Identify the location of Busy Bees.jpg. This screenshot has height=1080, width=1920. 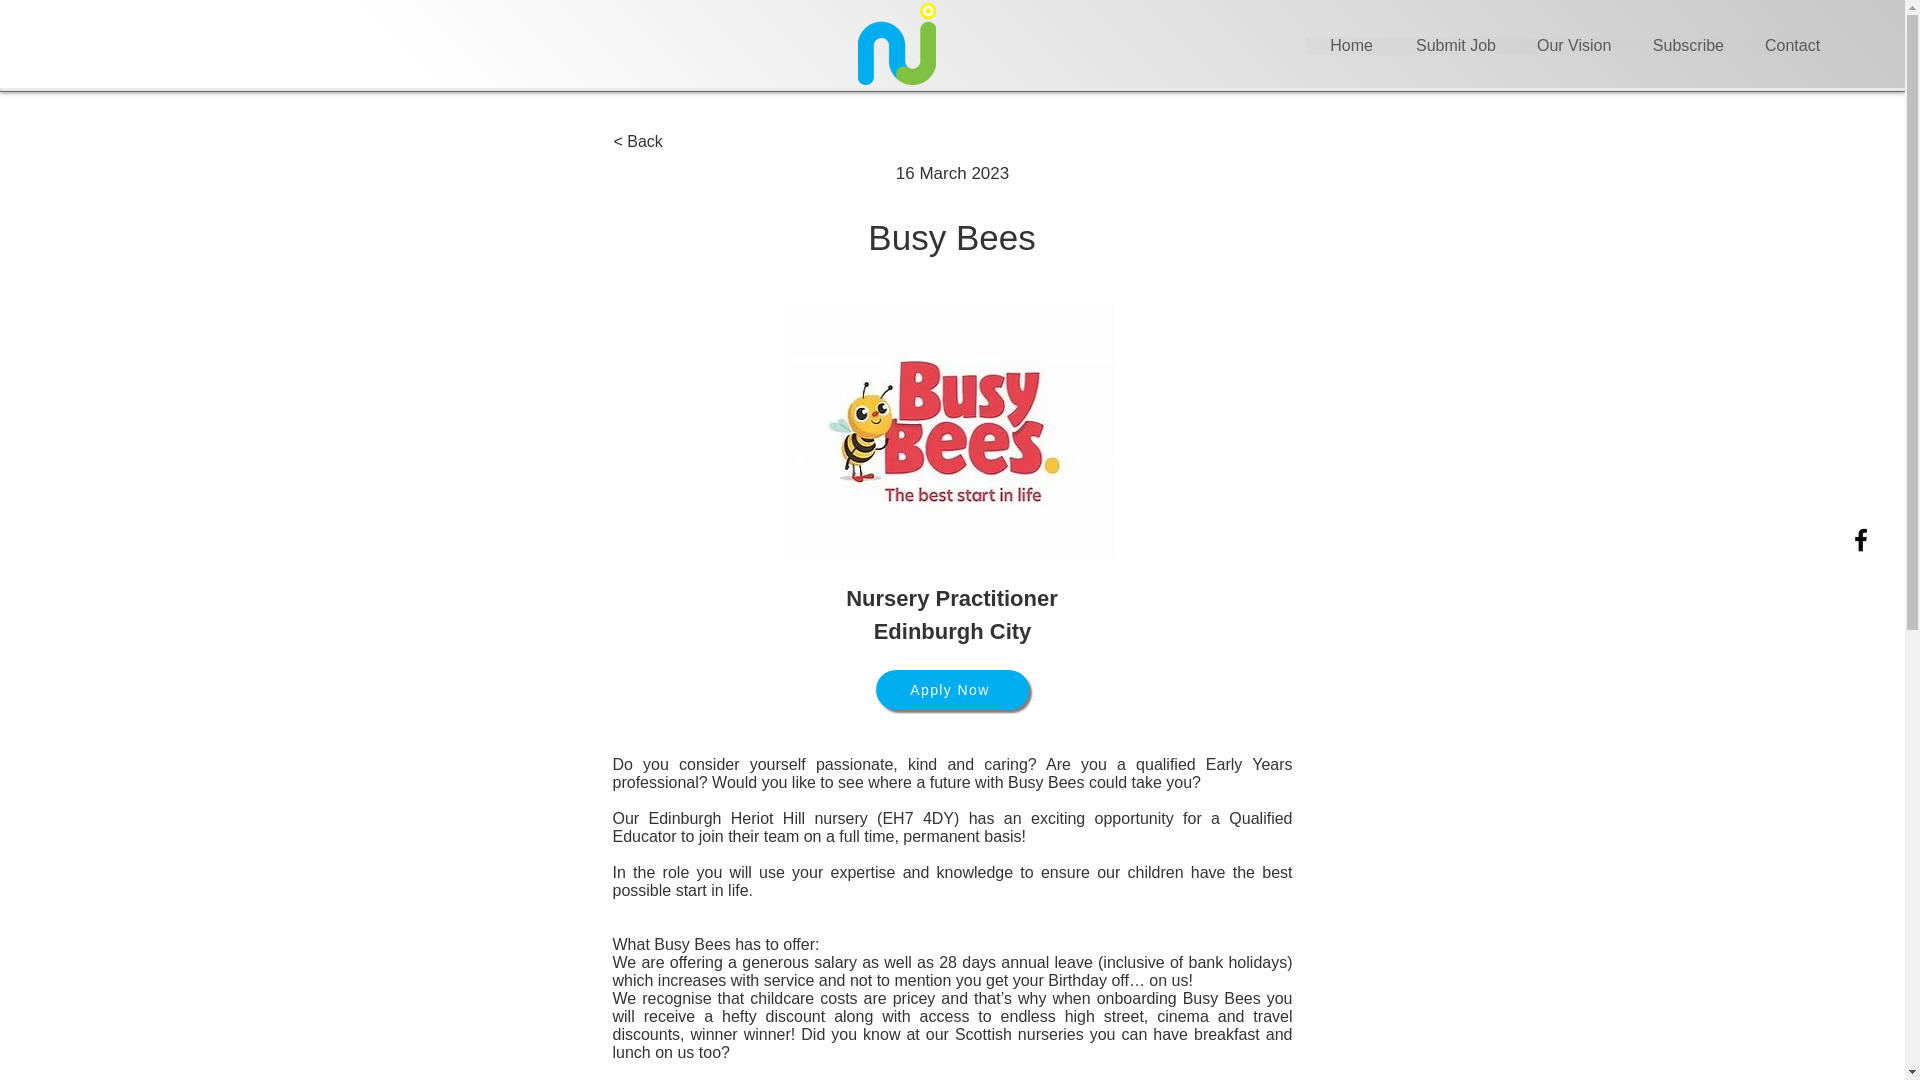
(952, 432).